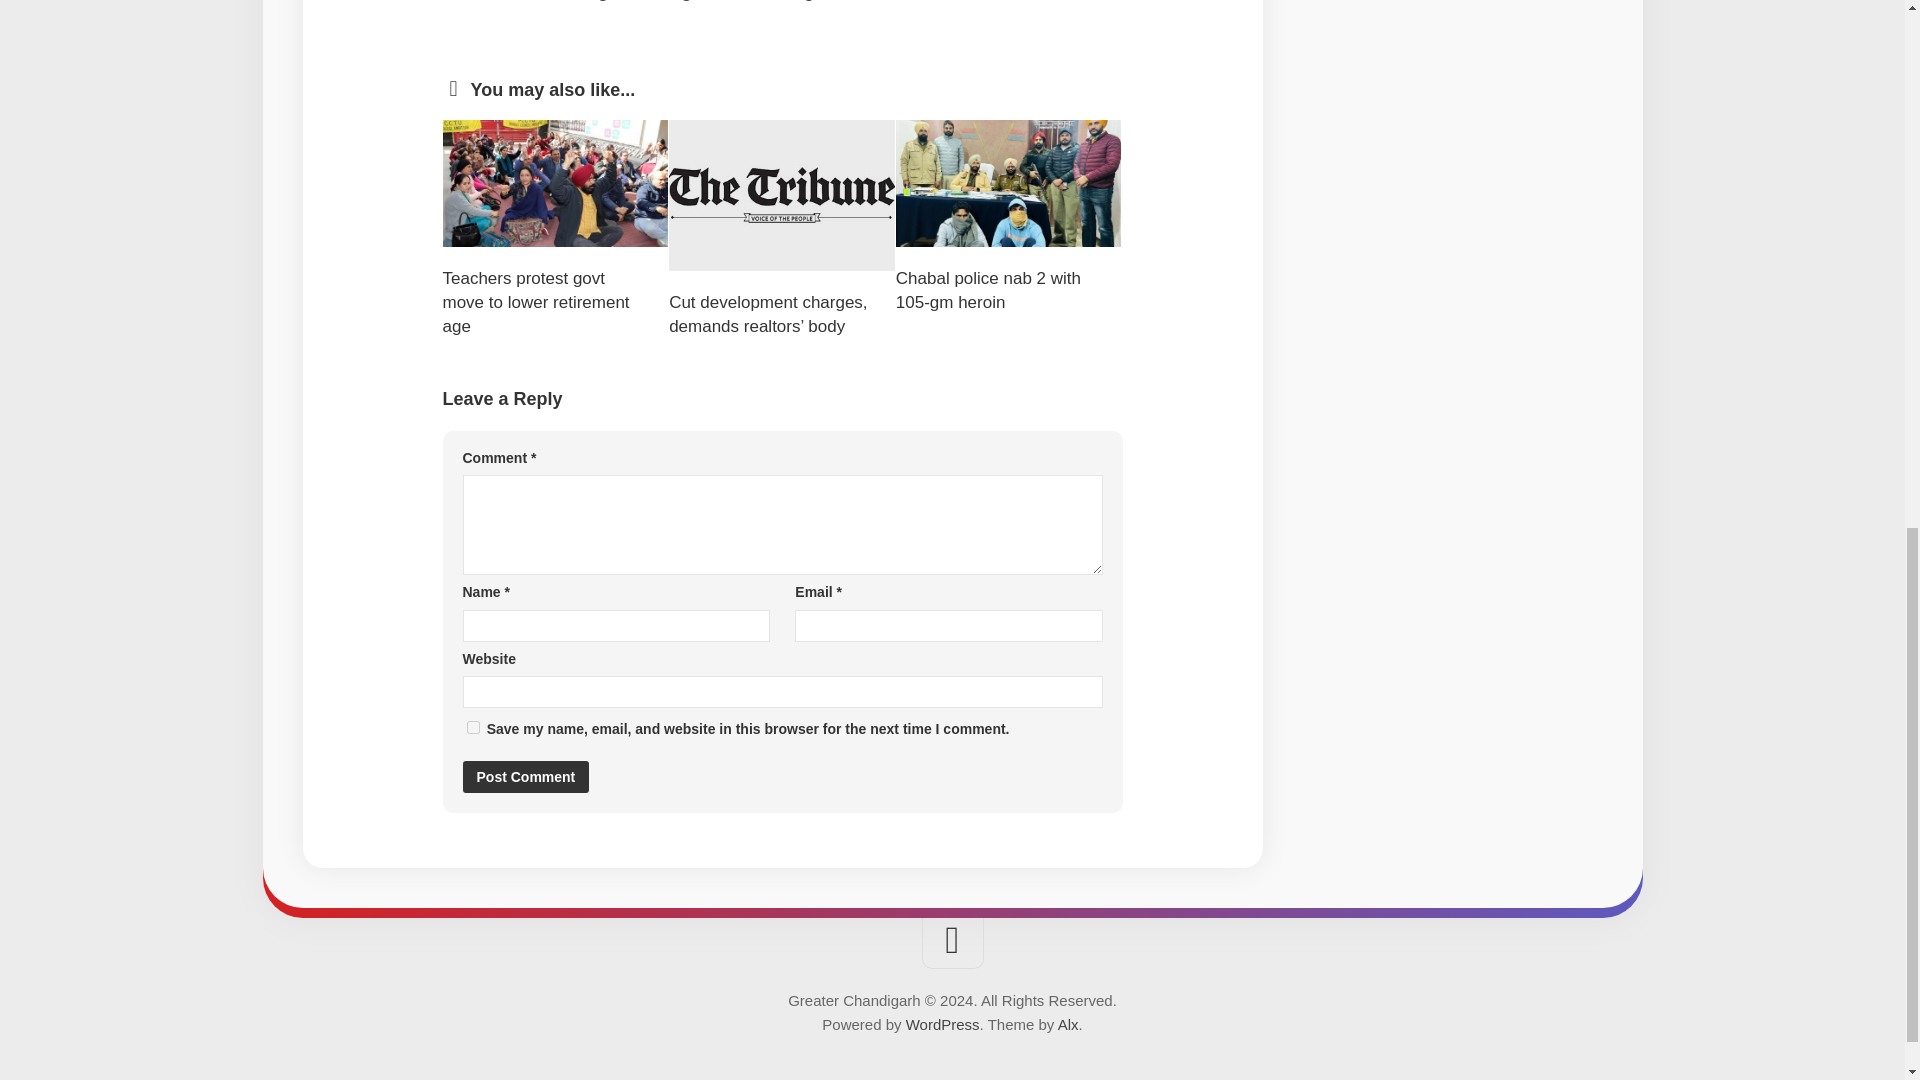  Describe the element at coordinates (526, 776) in the screenshot. I see `Post Comment` at that location.